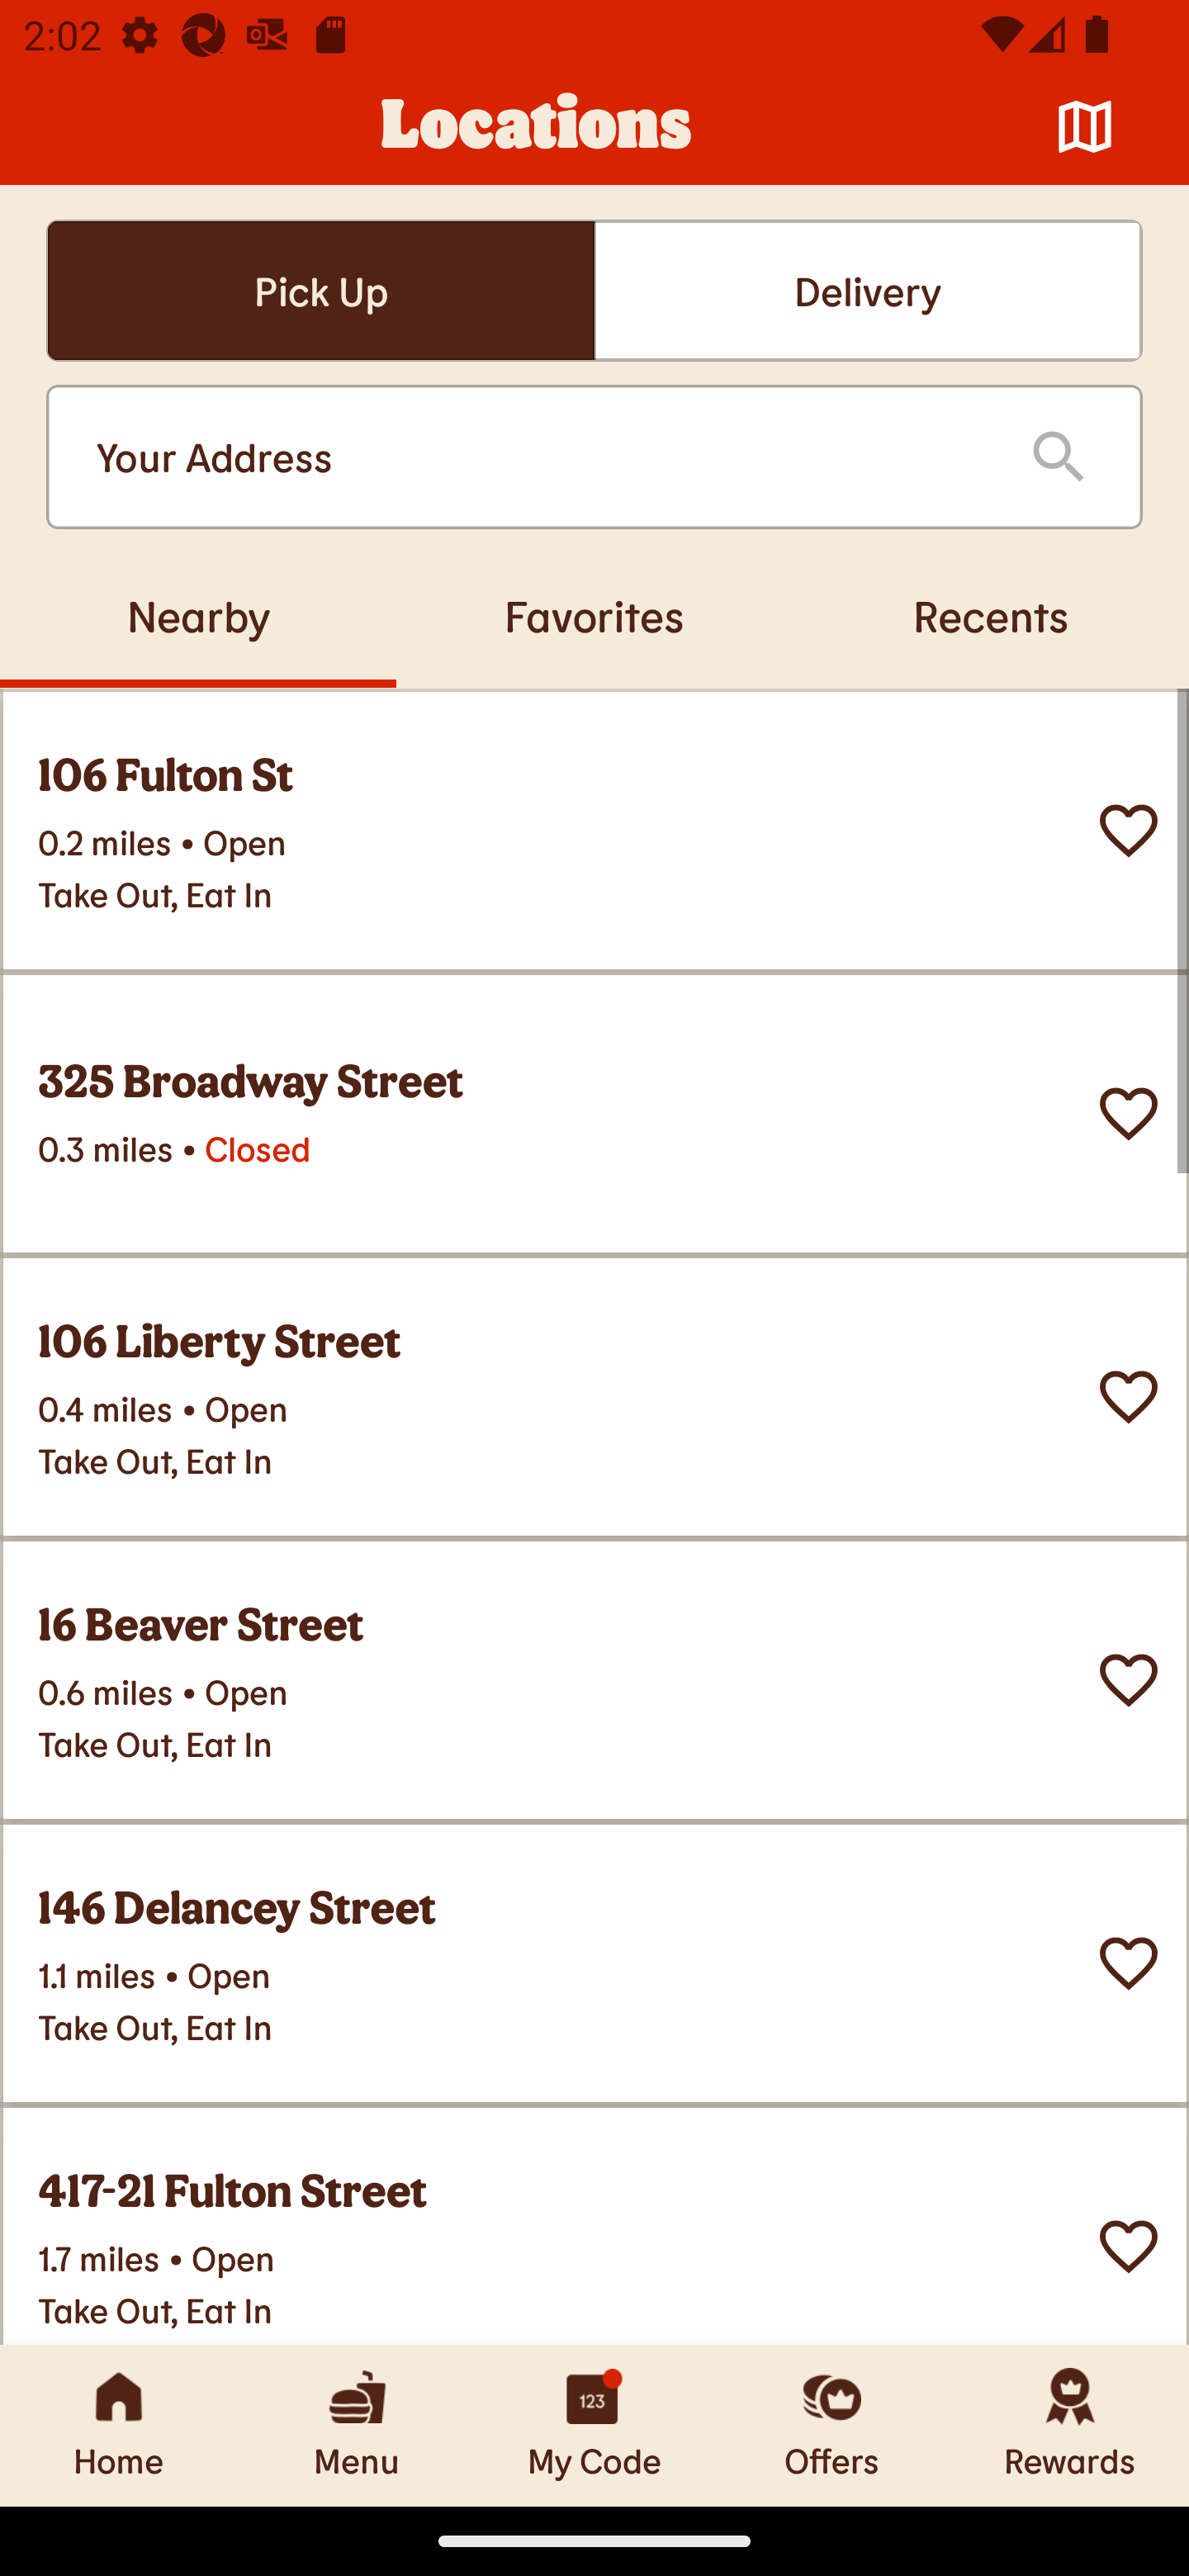 Image resolution: width=1189 pixels, height=2576 pixels. What do you see at coordinates (198, 615) in the screenshot?
I see `Nearby` at bounding box center [198, 615].